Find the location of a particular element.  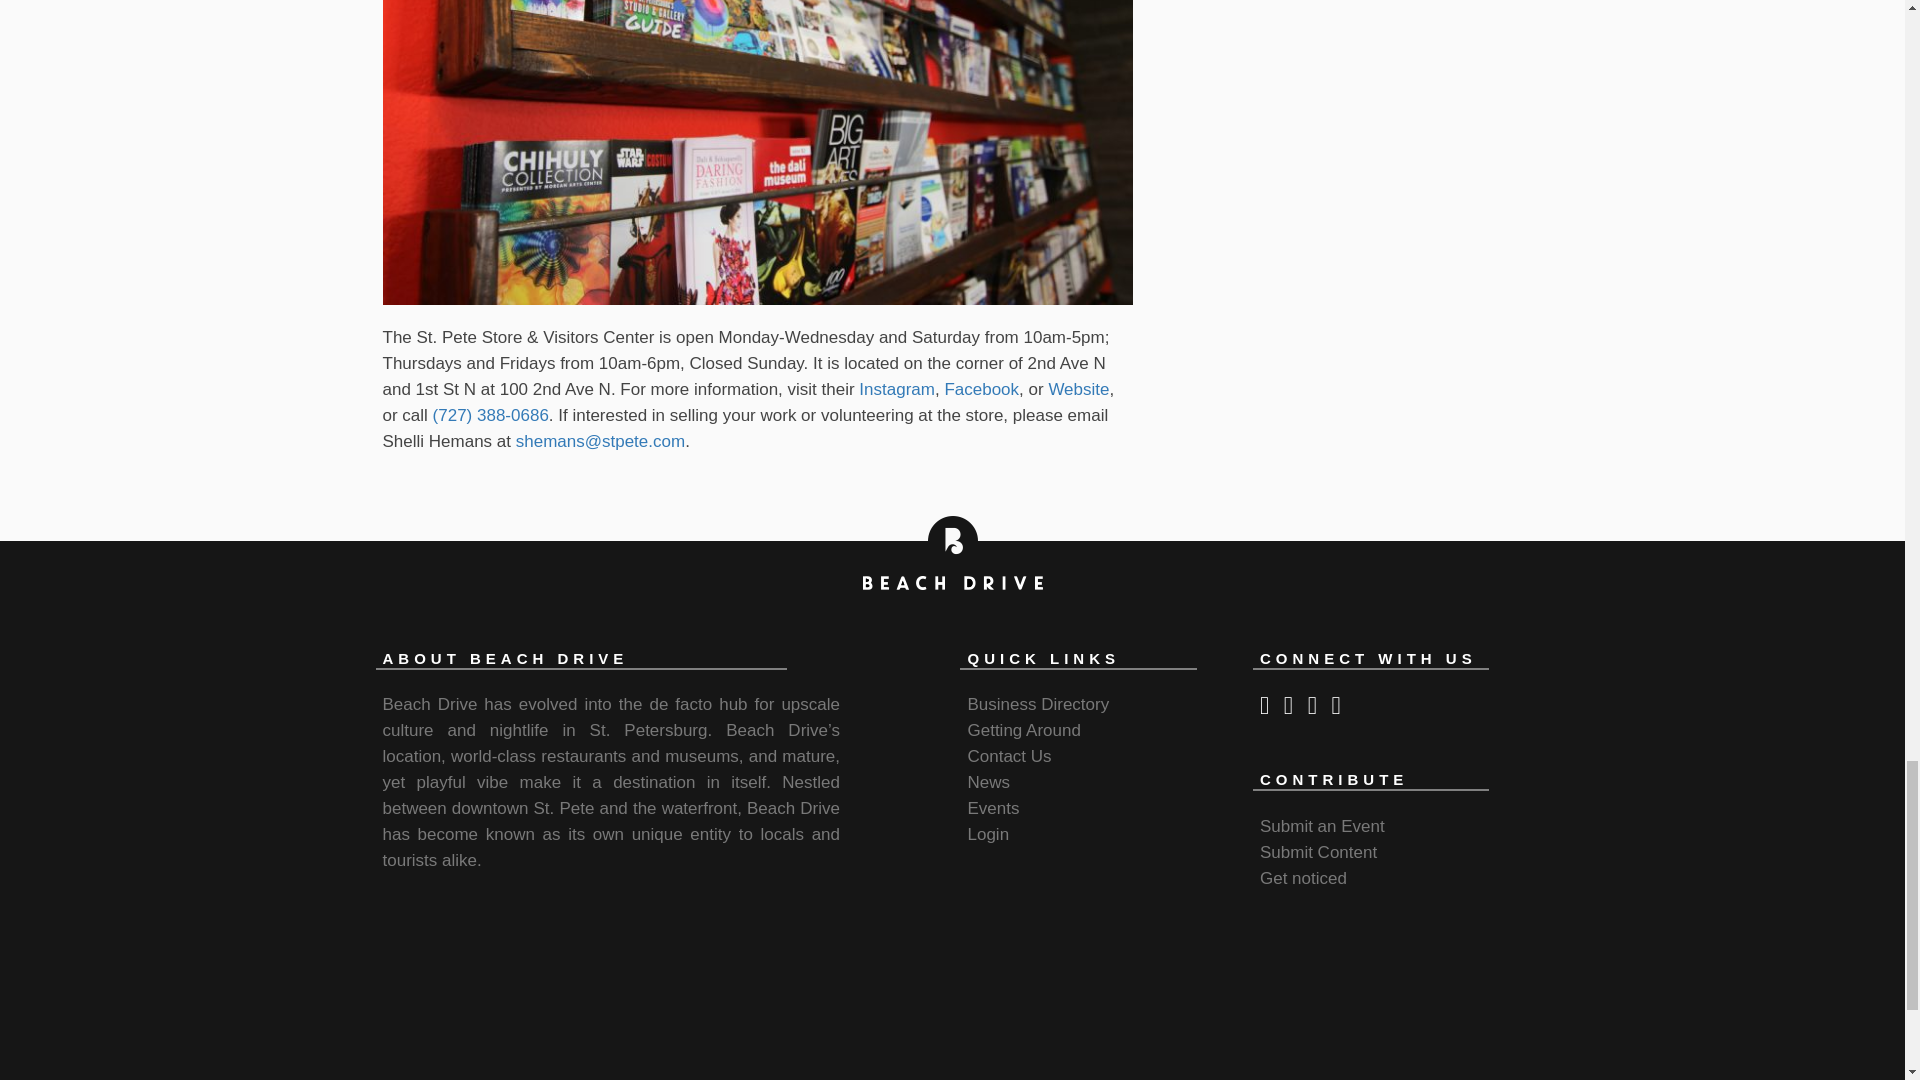

Submit Content is located at coordinates (1318, 852).